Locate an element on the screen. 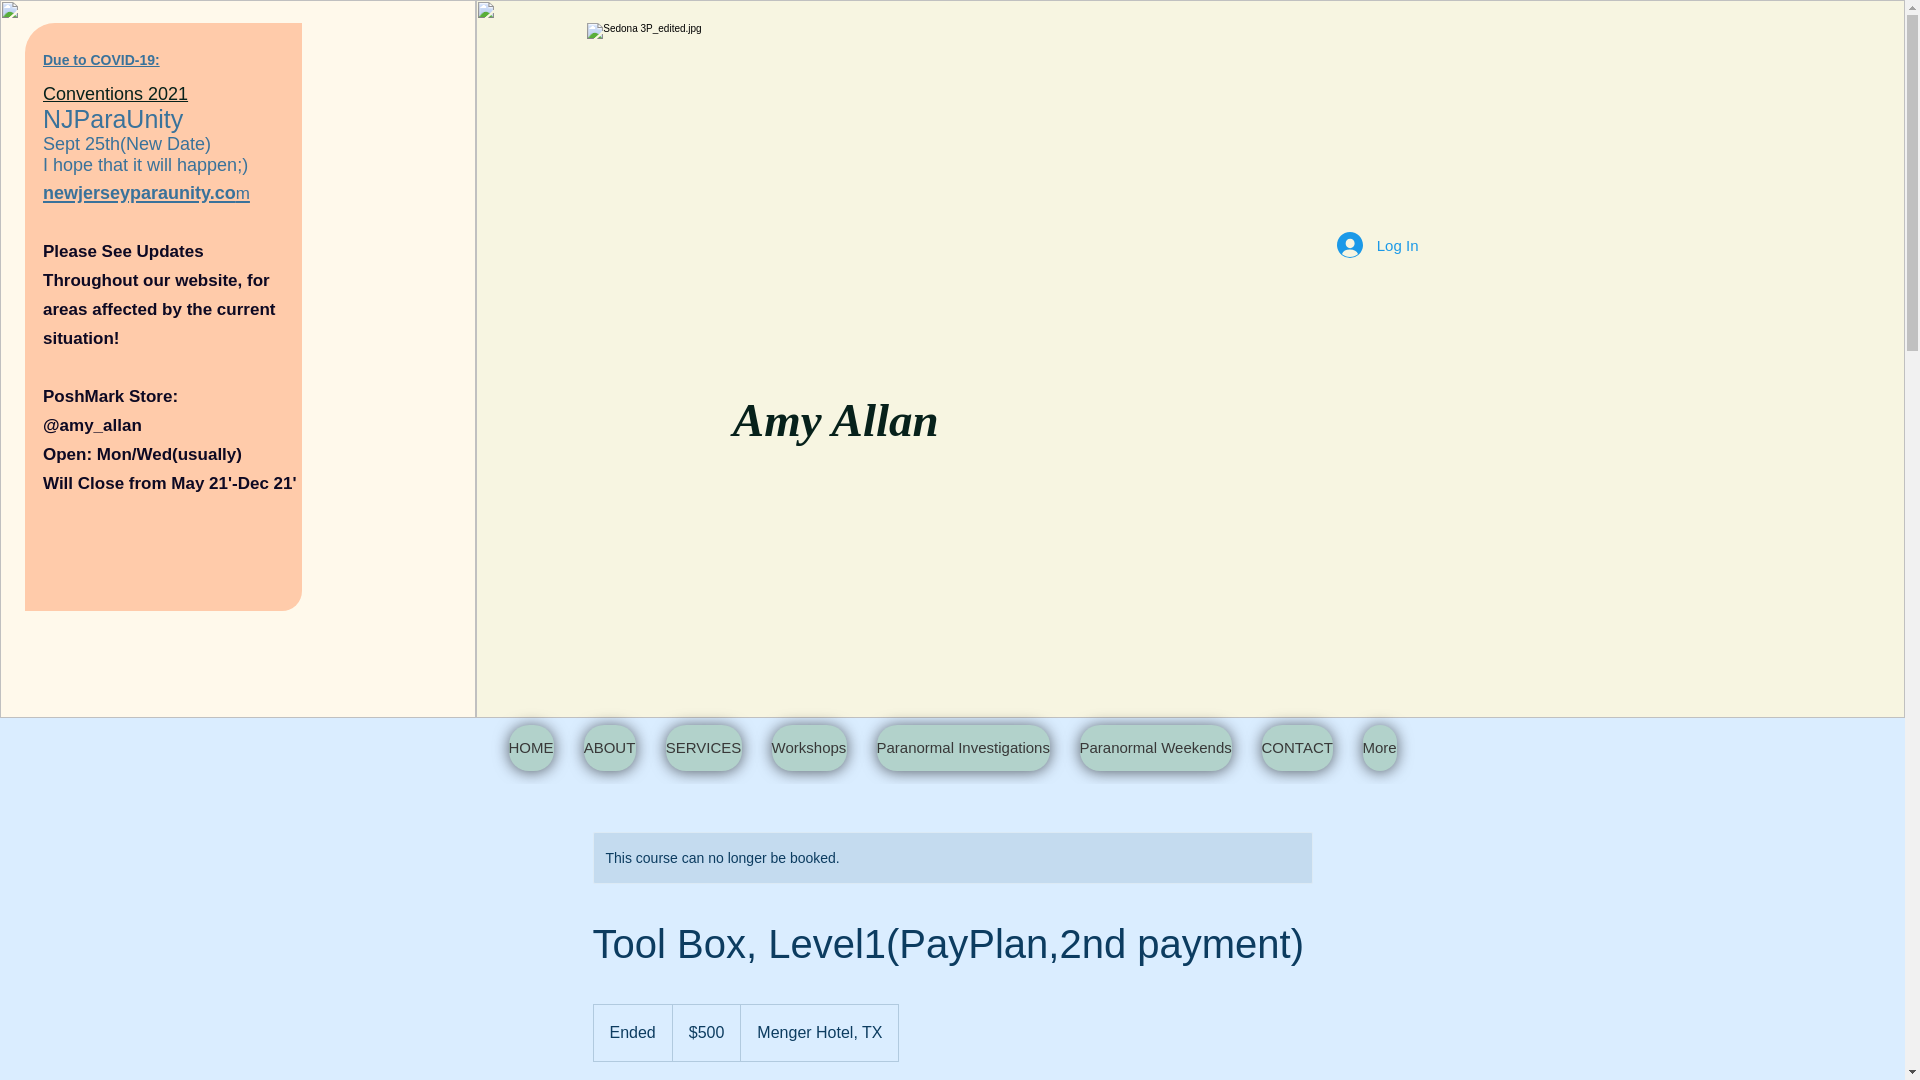 The width and height of the screenshot is (1920, 1080). ABOUT is located at coordinates (609, 748).